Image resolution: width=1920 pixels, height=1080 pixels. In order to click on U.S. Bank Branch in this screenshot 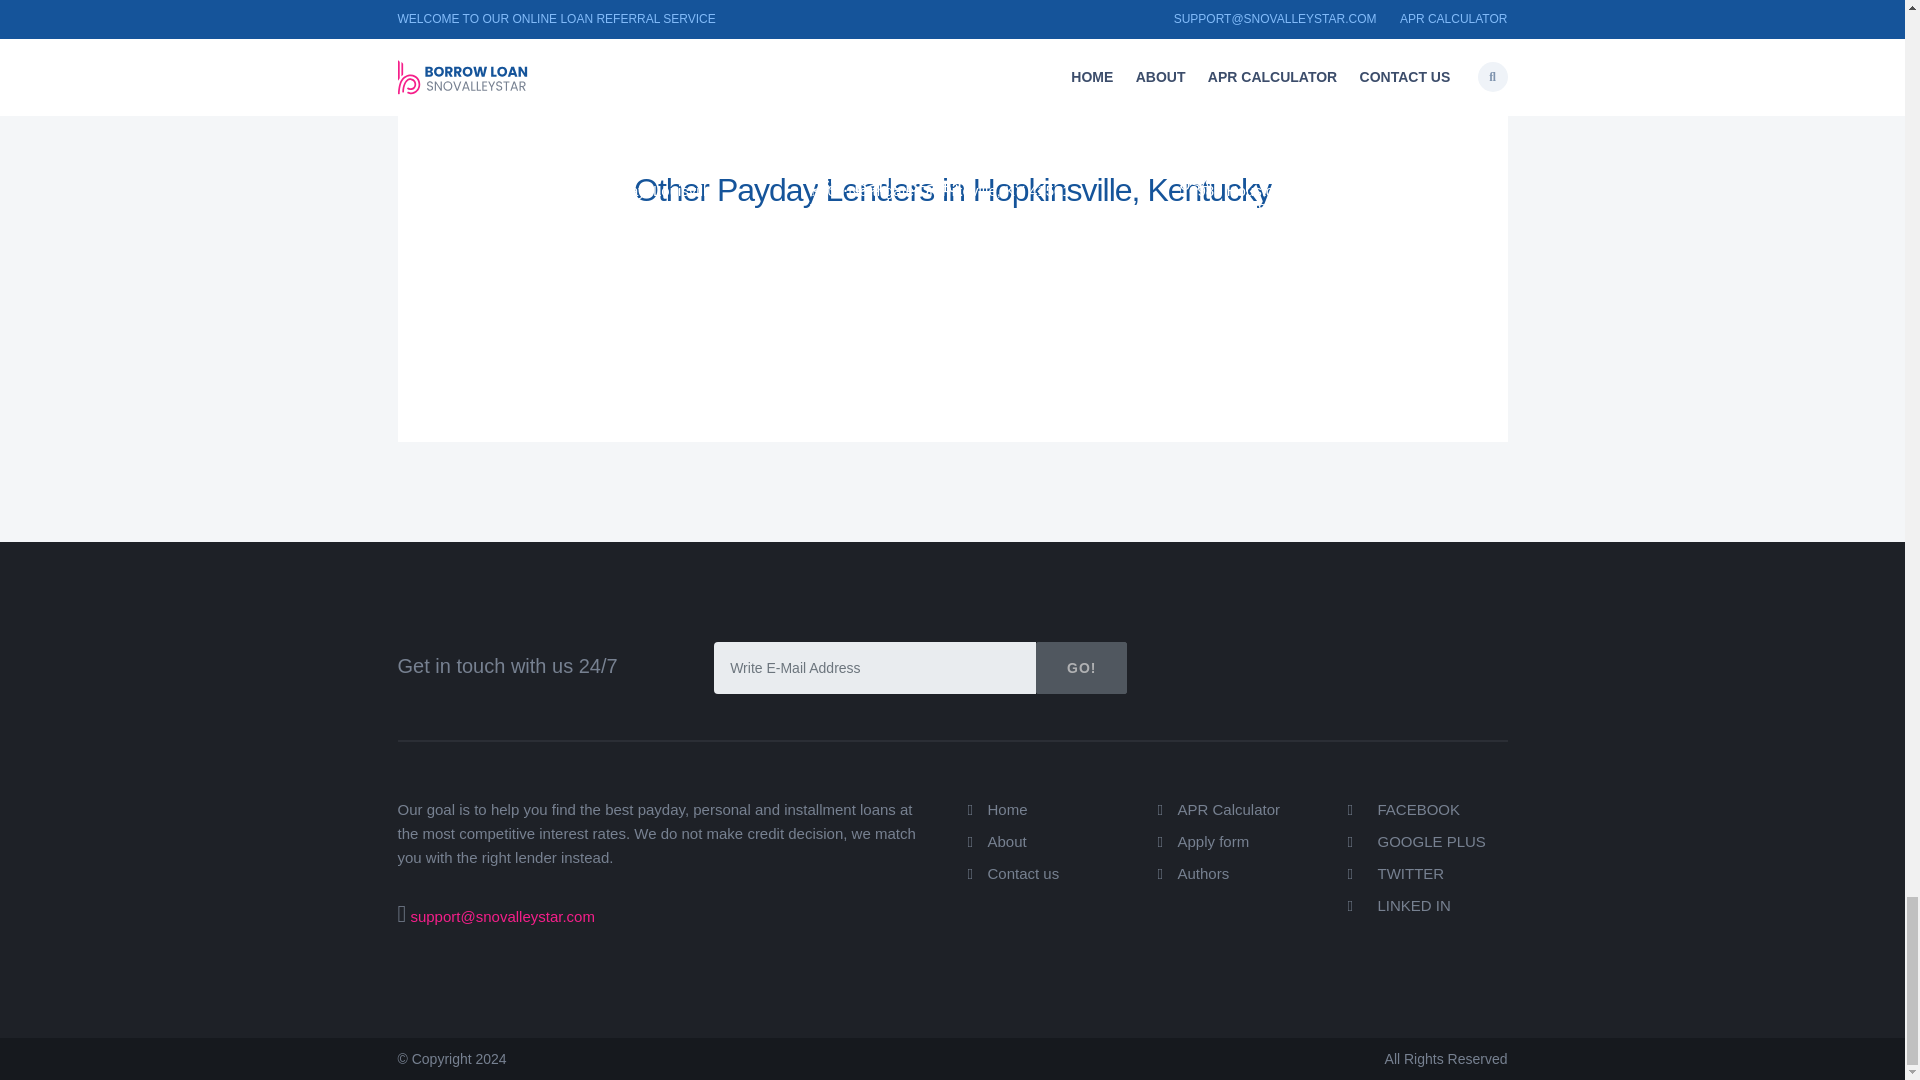, I will do `click(888, 184)`.